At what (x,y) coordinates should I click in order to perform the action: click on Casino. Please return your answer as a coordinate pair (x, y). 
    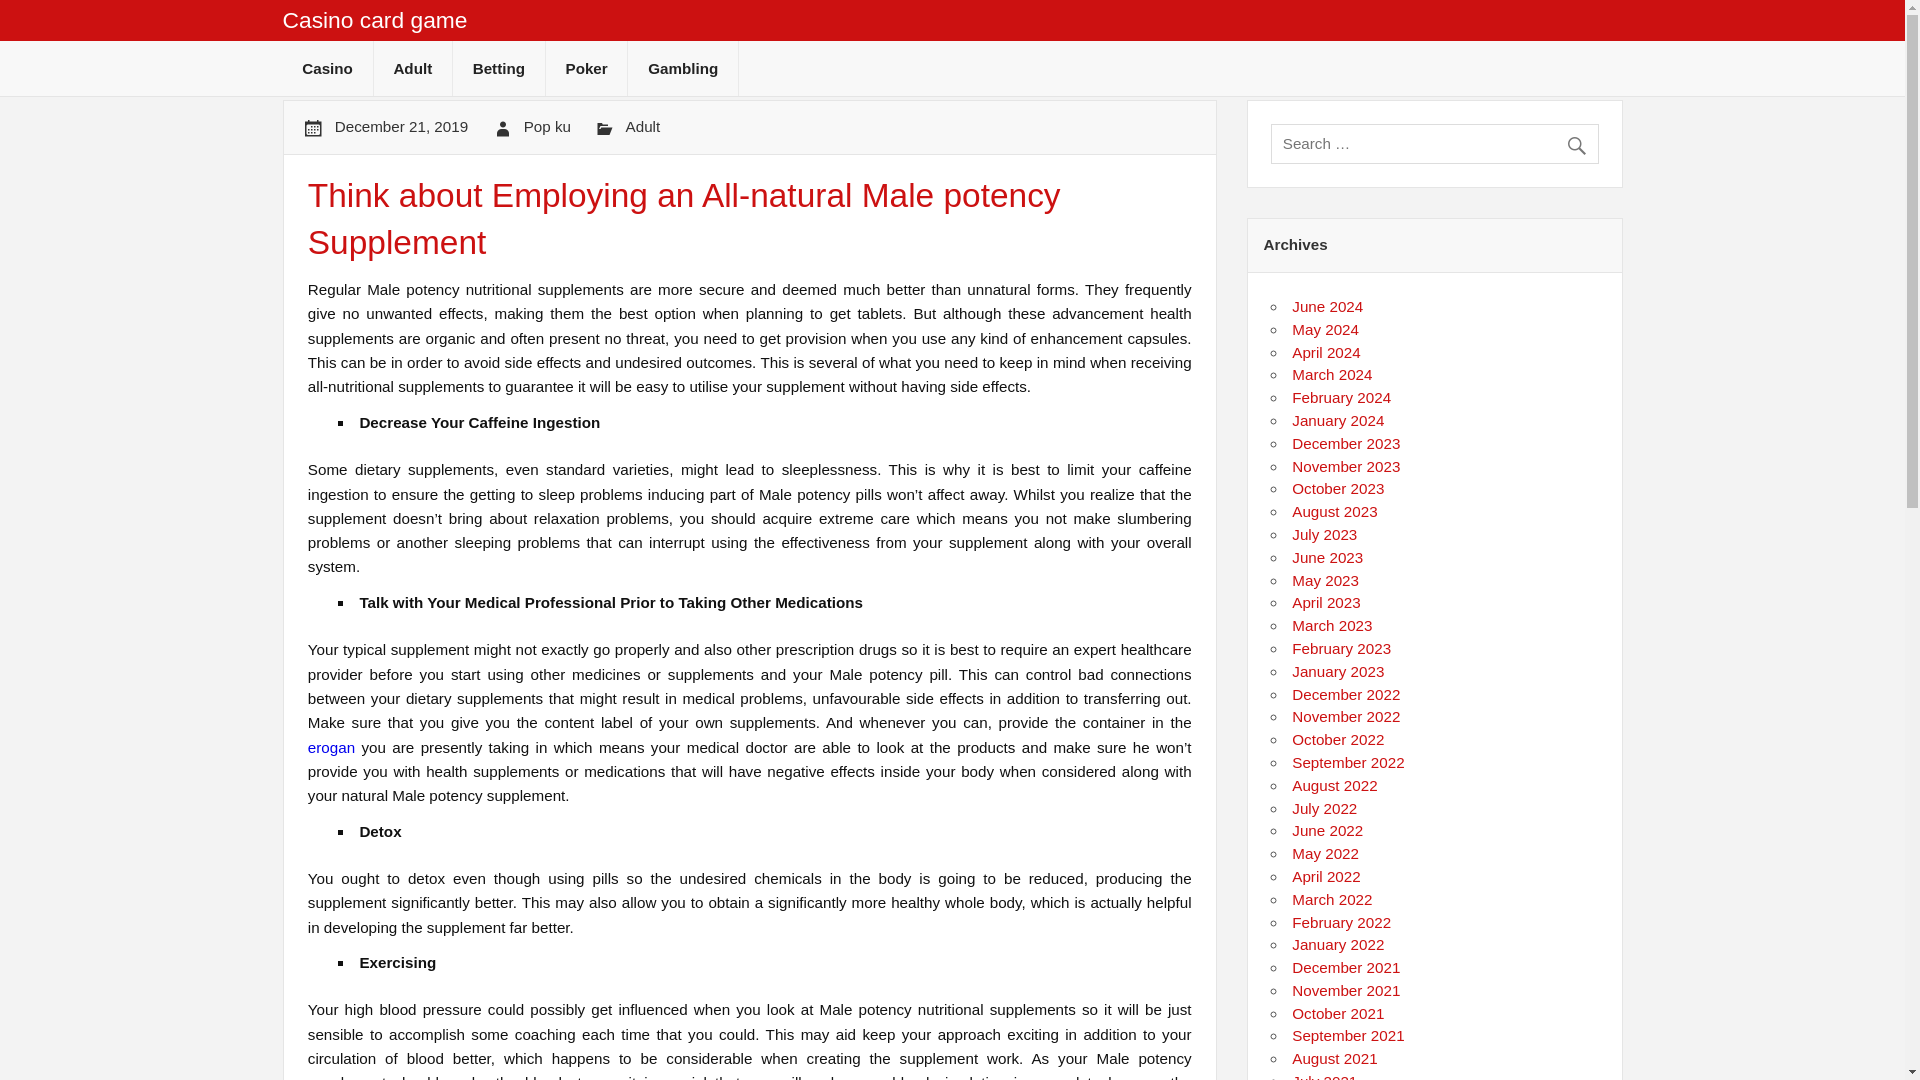
    Looking at the image, I should click on (327, 68).